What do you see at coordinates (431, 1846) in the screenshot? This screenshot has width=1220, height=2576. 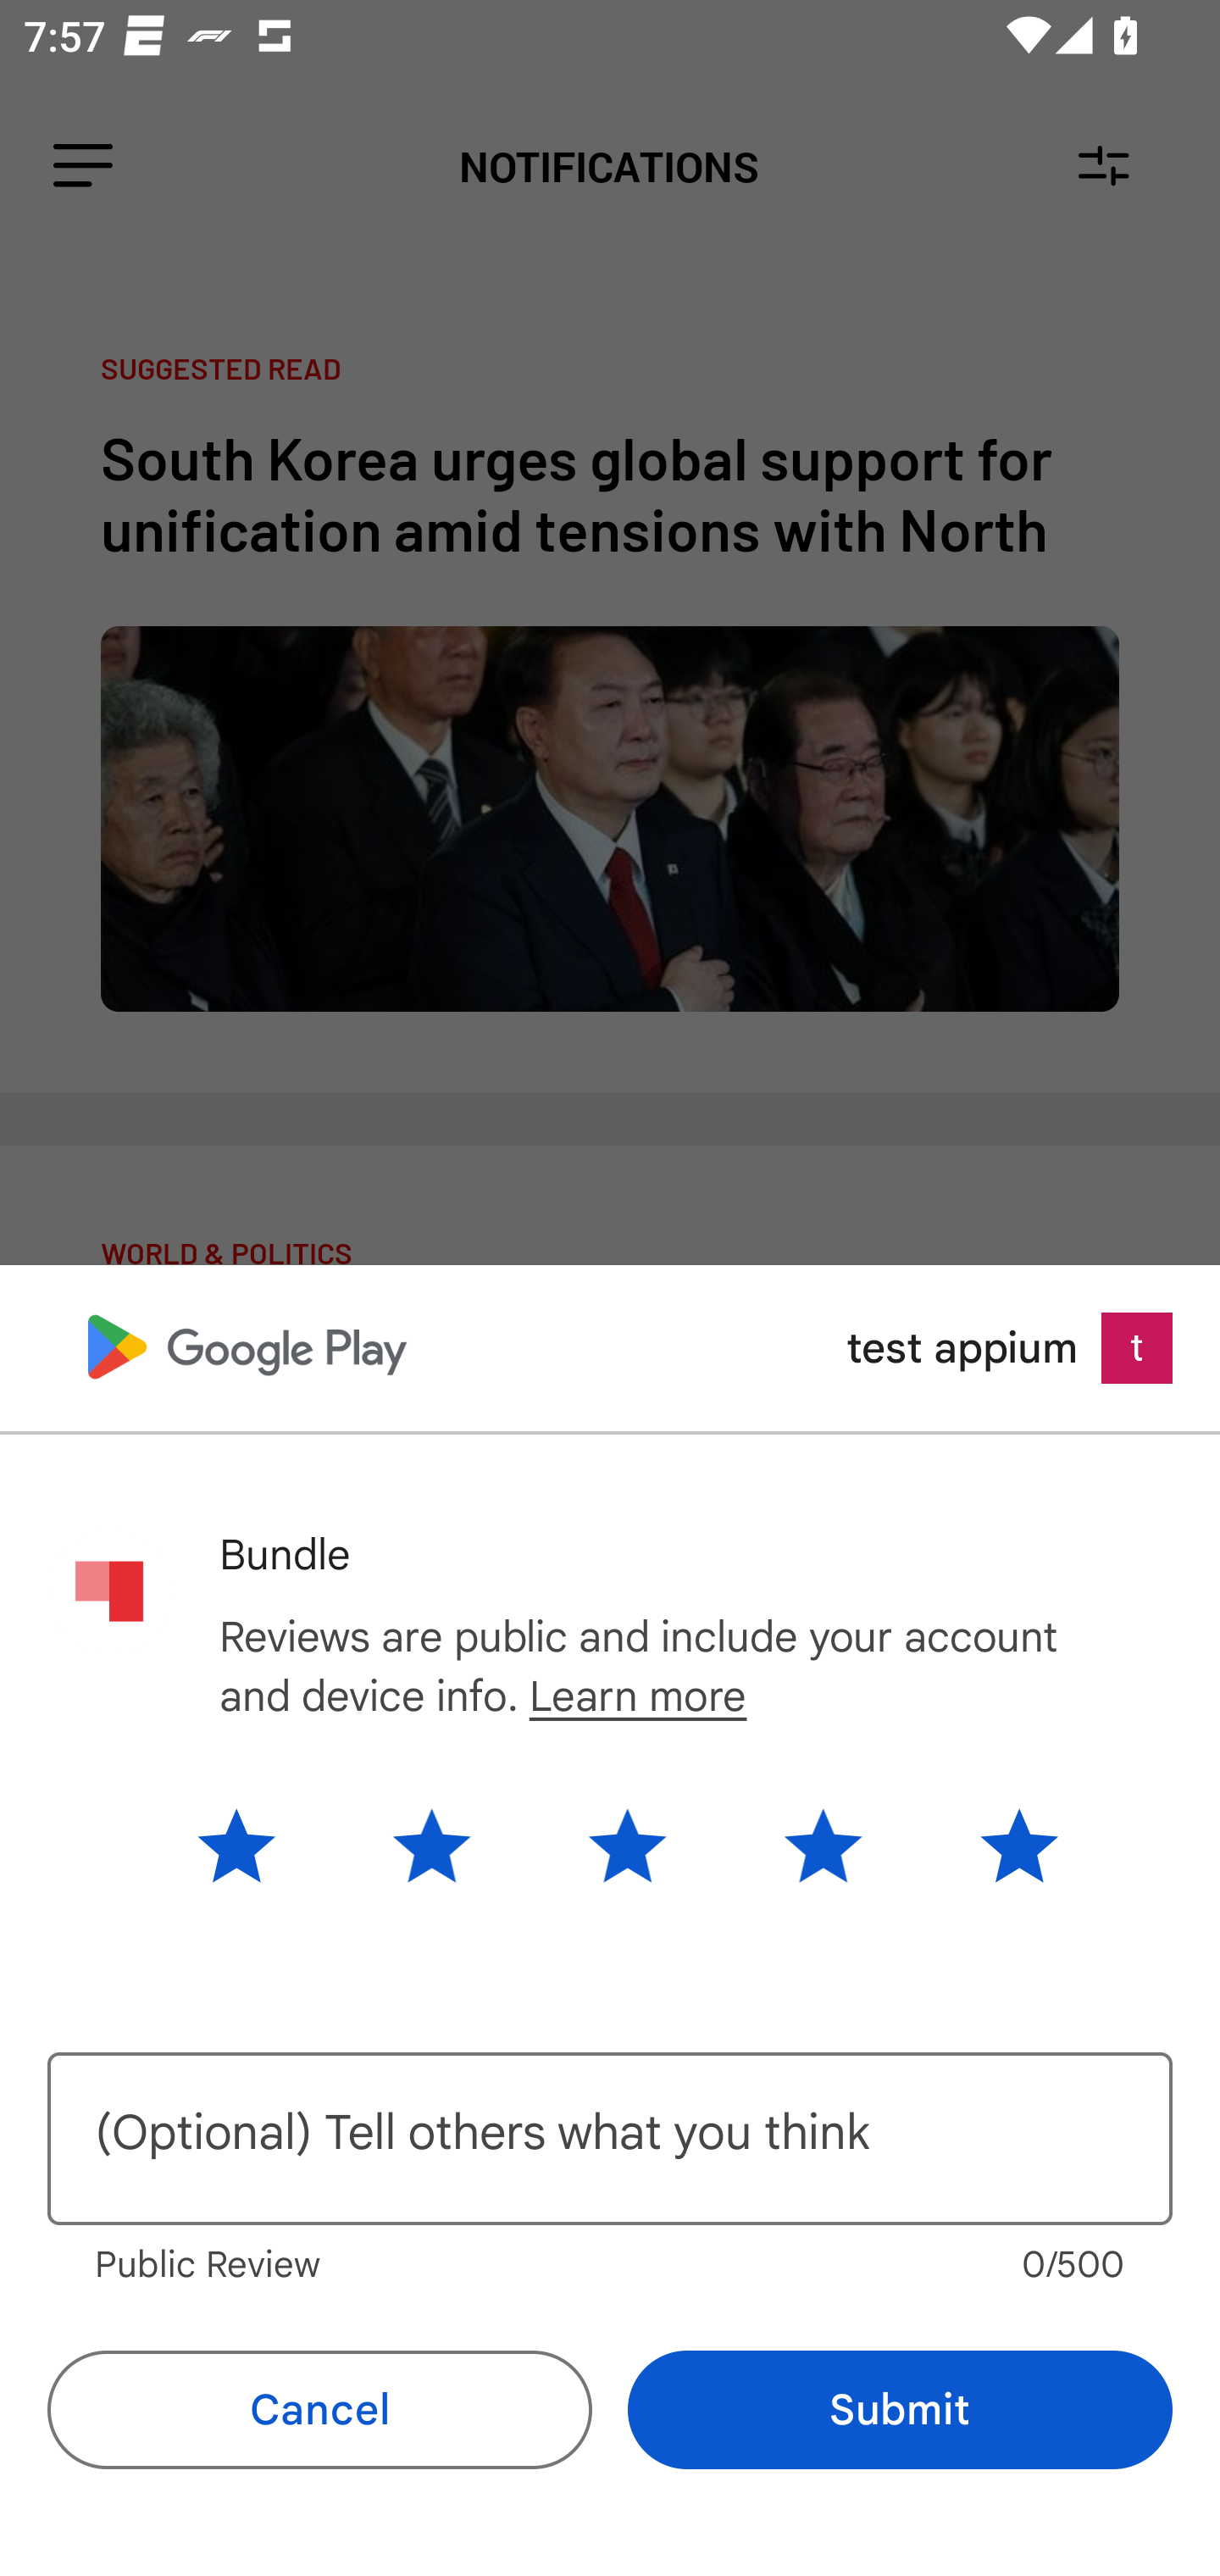 I see `Second star selected` at bounding box center [431, 1846].